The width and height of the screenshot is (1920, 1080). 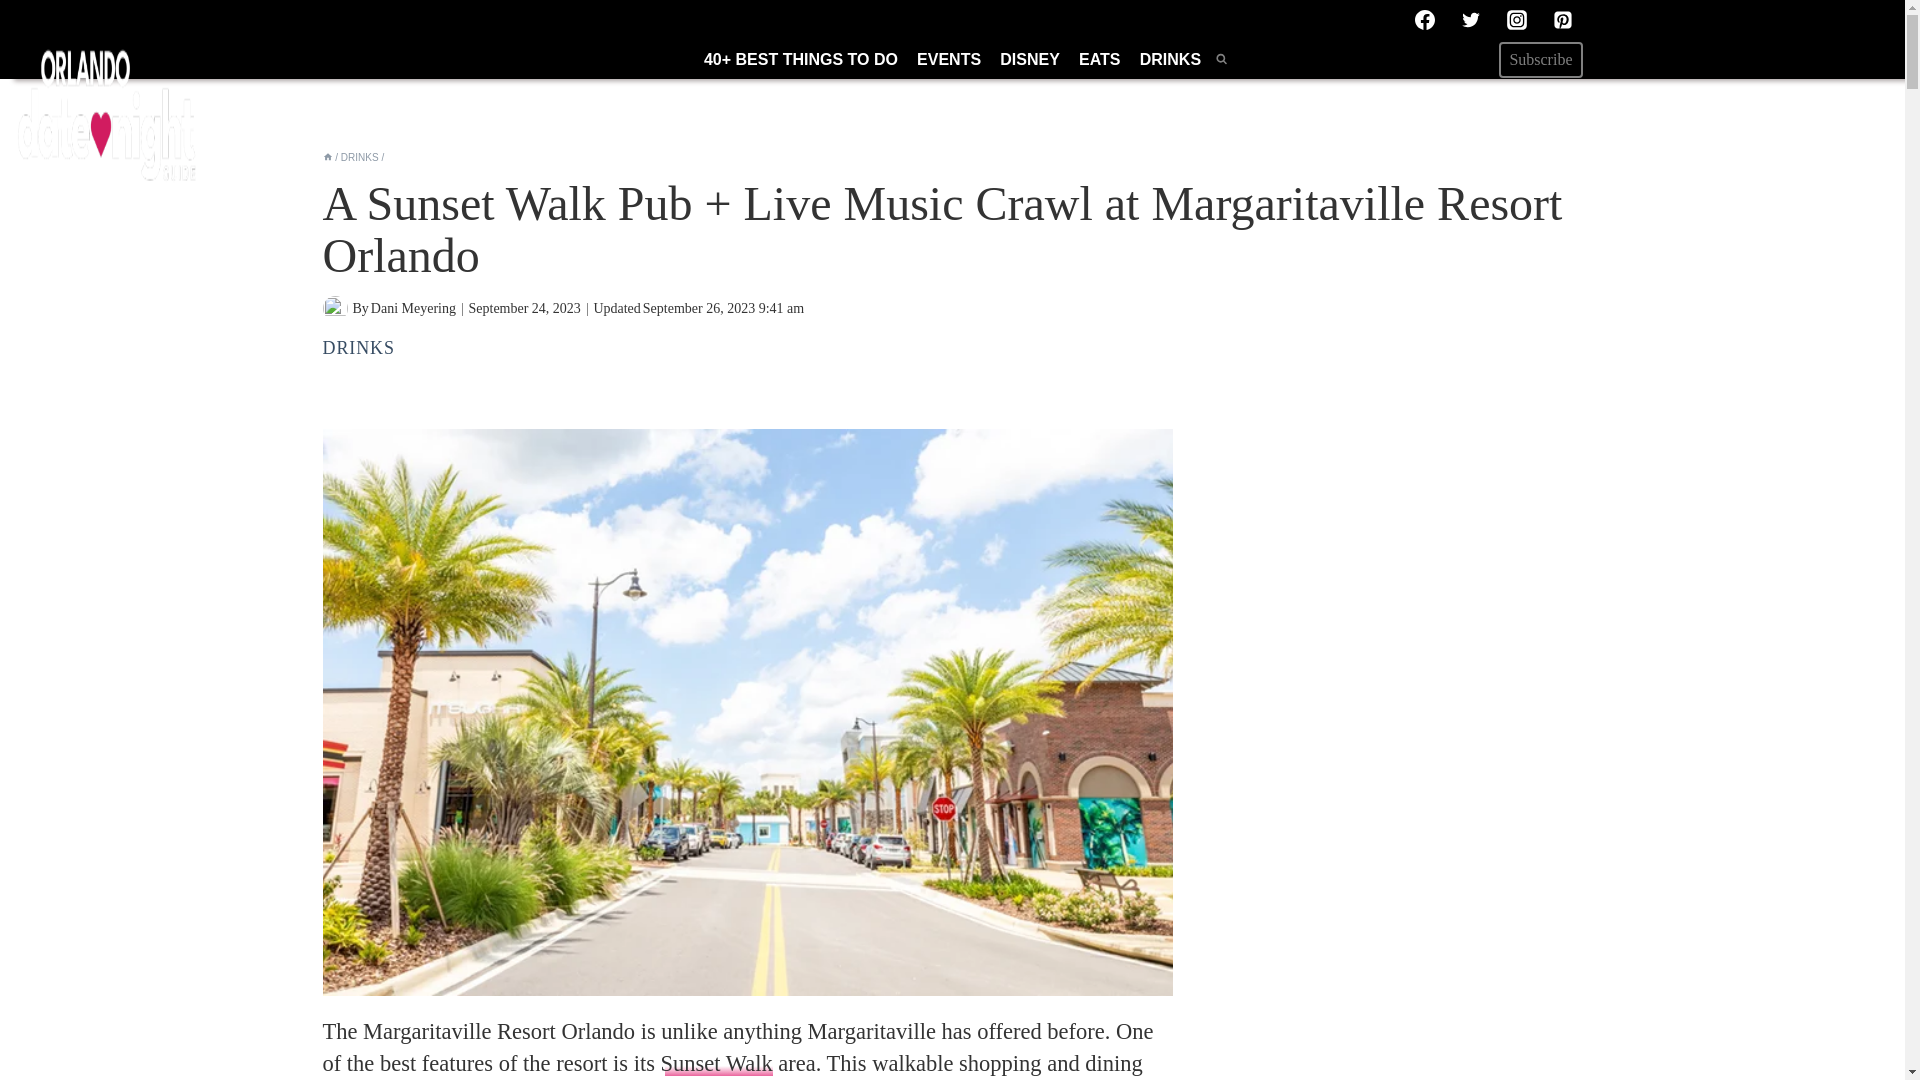 What do you see at coordinates (1540, 60) in the screenshot?
I see `Subscribe` at bounding box center [1540, 60].